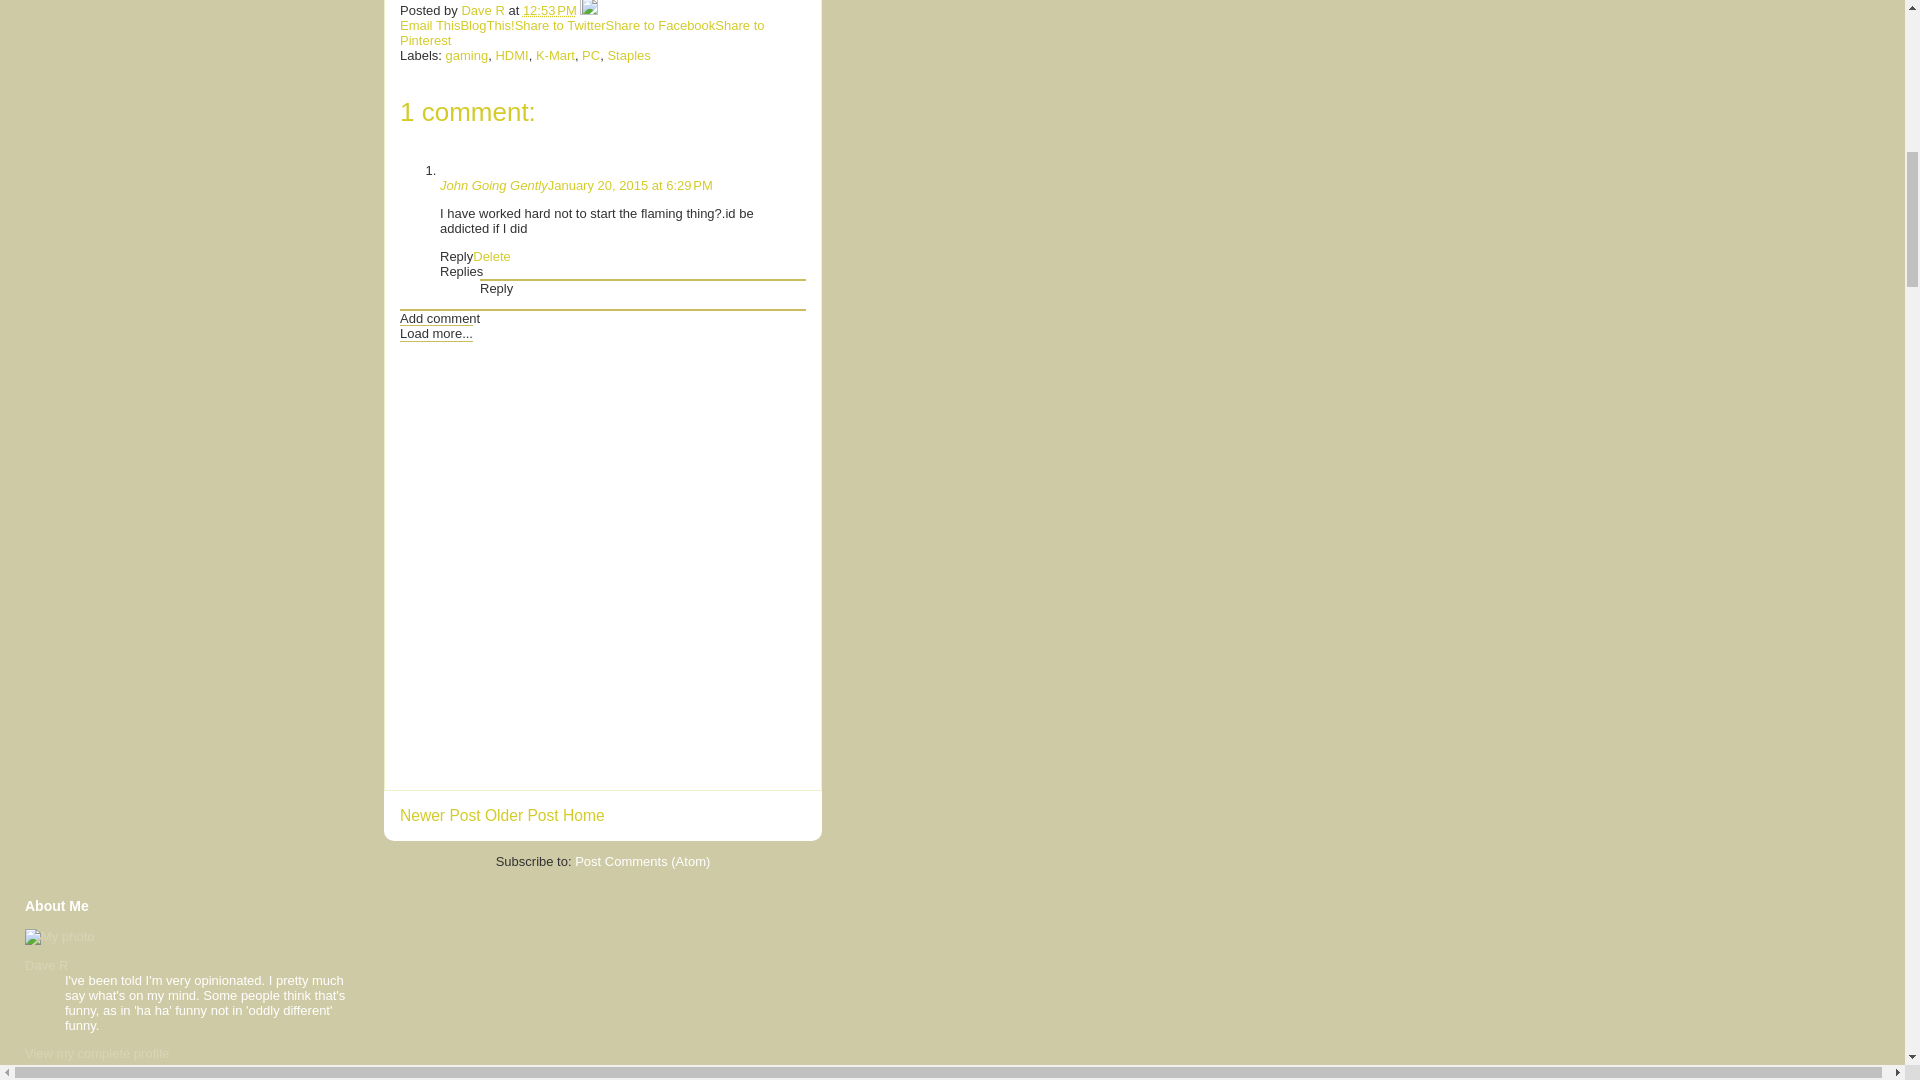  What do you see at coordinates (440, 815) in the screenshot?
I see `Newer Post` at bounding box center [440, 815].